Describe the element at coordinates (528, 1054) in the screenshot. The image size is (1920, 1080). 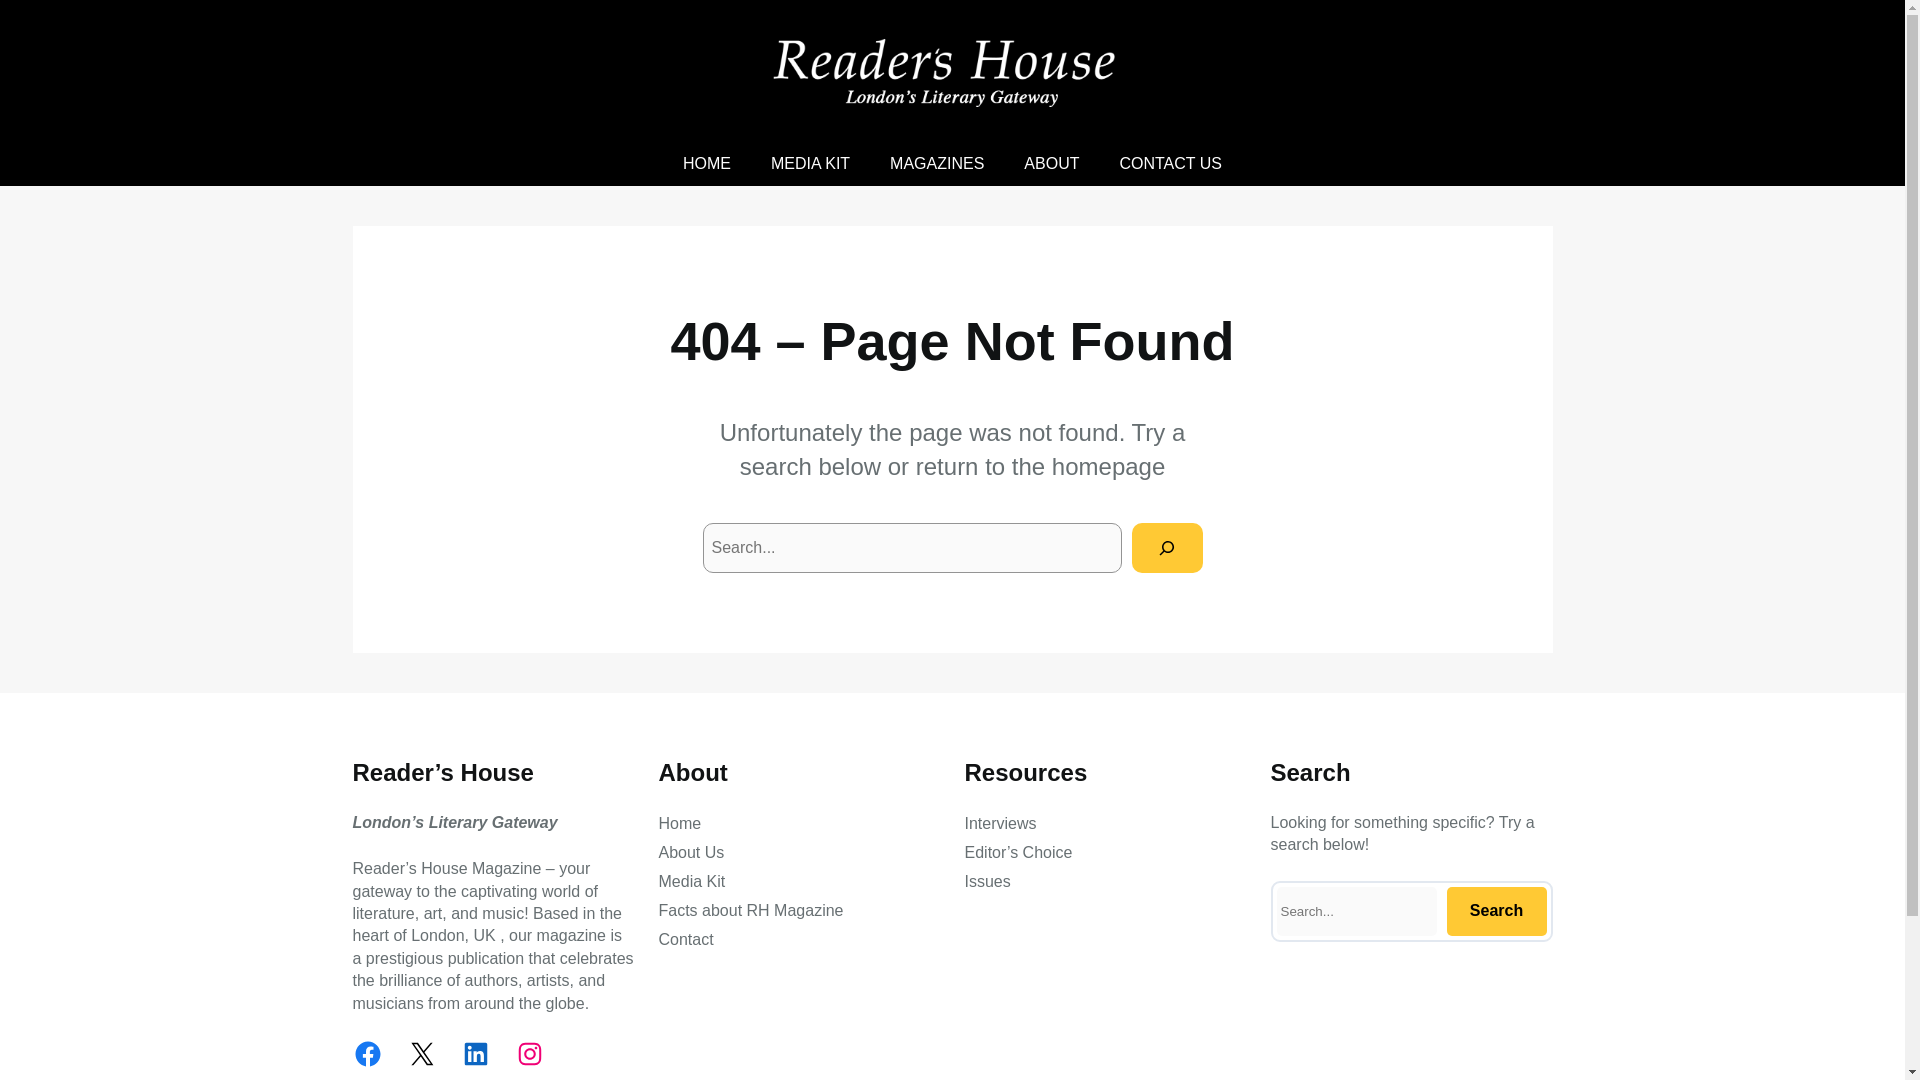
I see `Instagram` at that location.